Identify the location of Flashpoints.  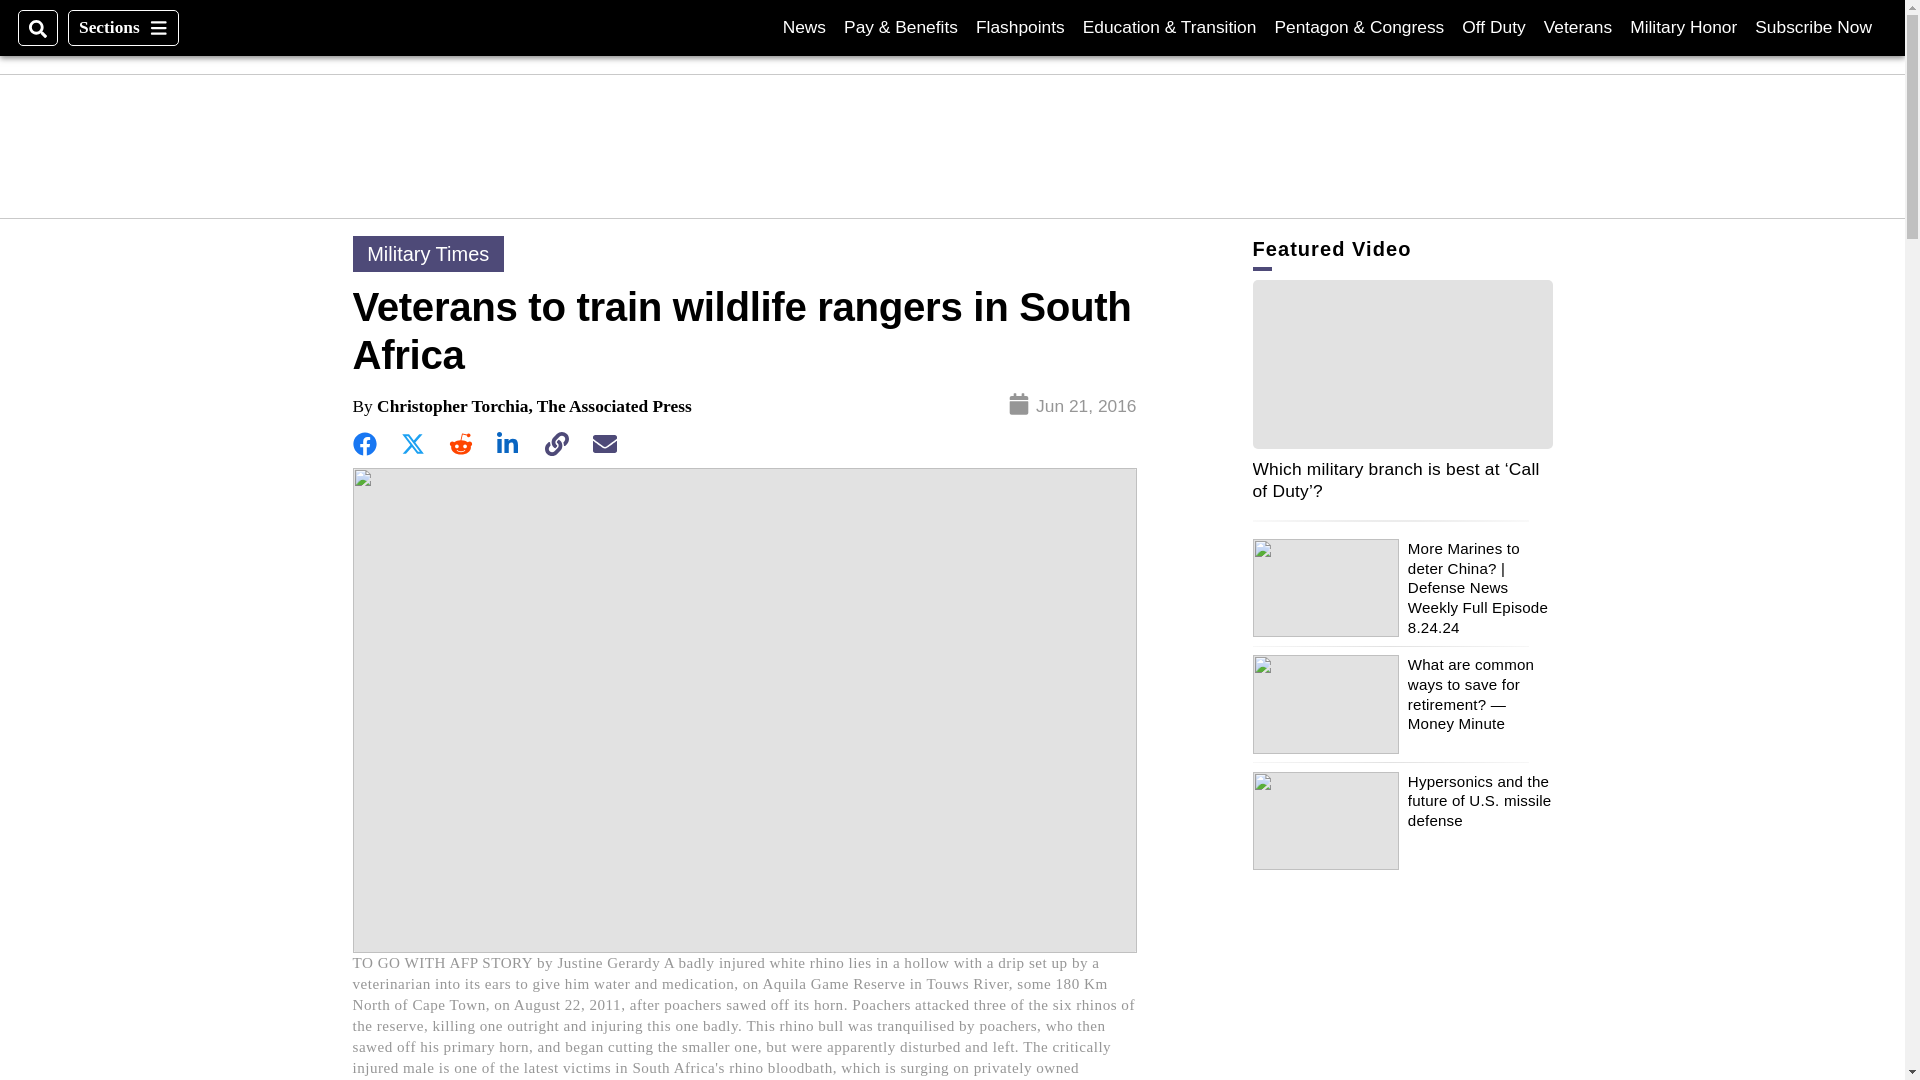
(1020, 27).